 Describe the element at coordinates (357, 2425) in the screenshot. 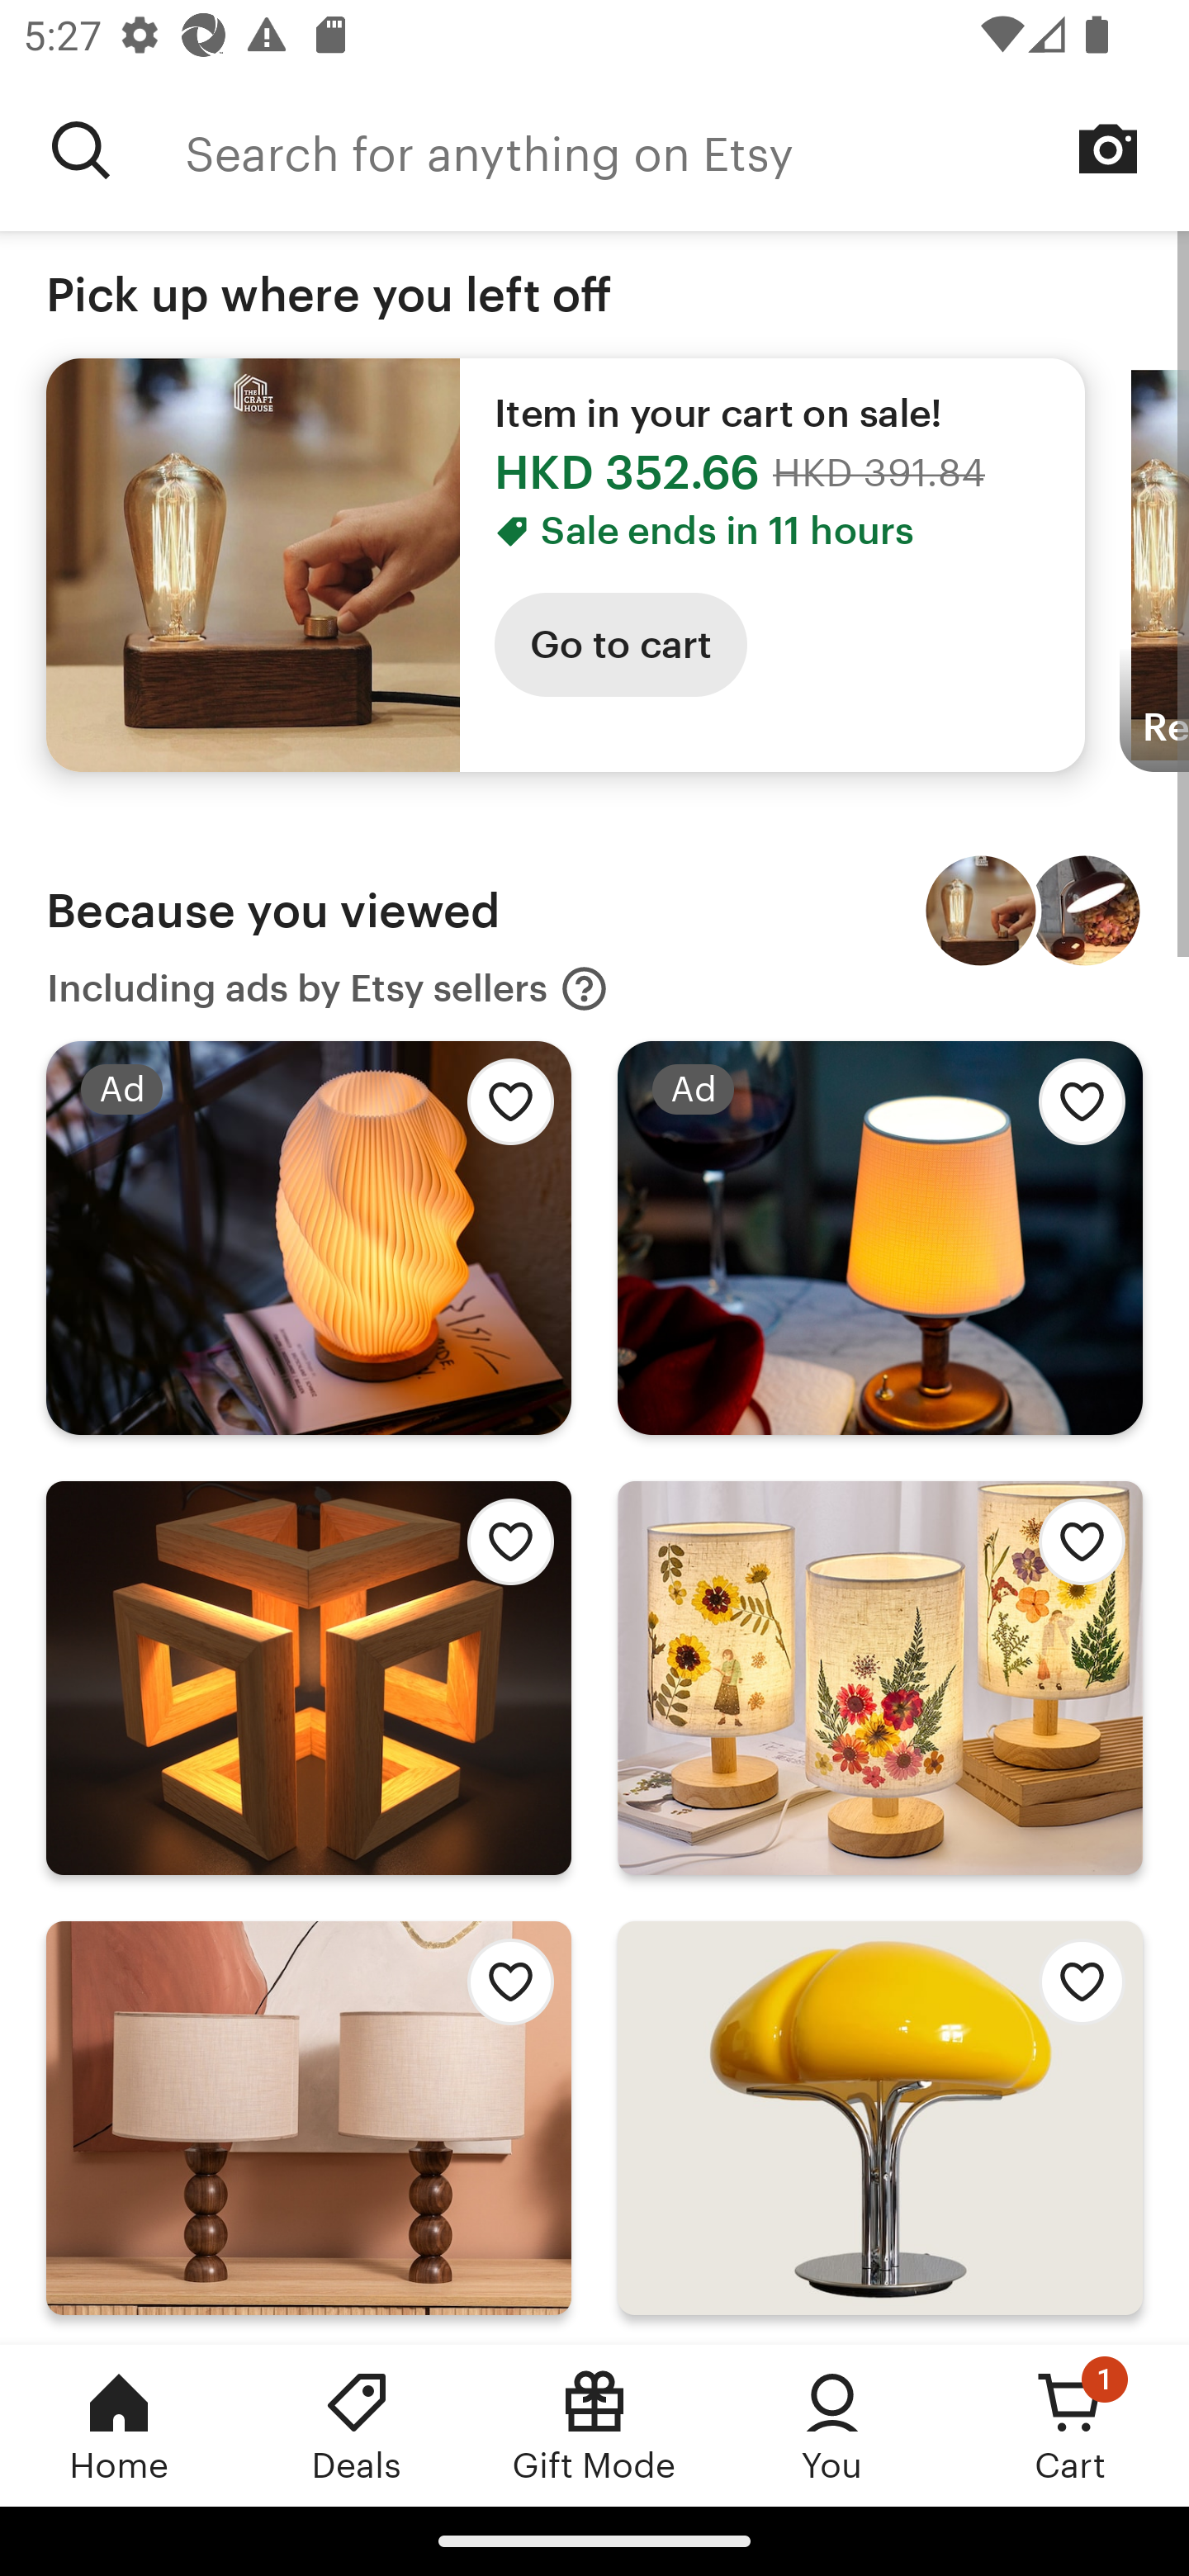

I see `Deals` at that location.